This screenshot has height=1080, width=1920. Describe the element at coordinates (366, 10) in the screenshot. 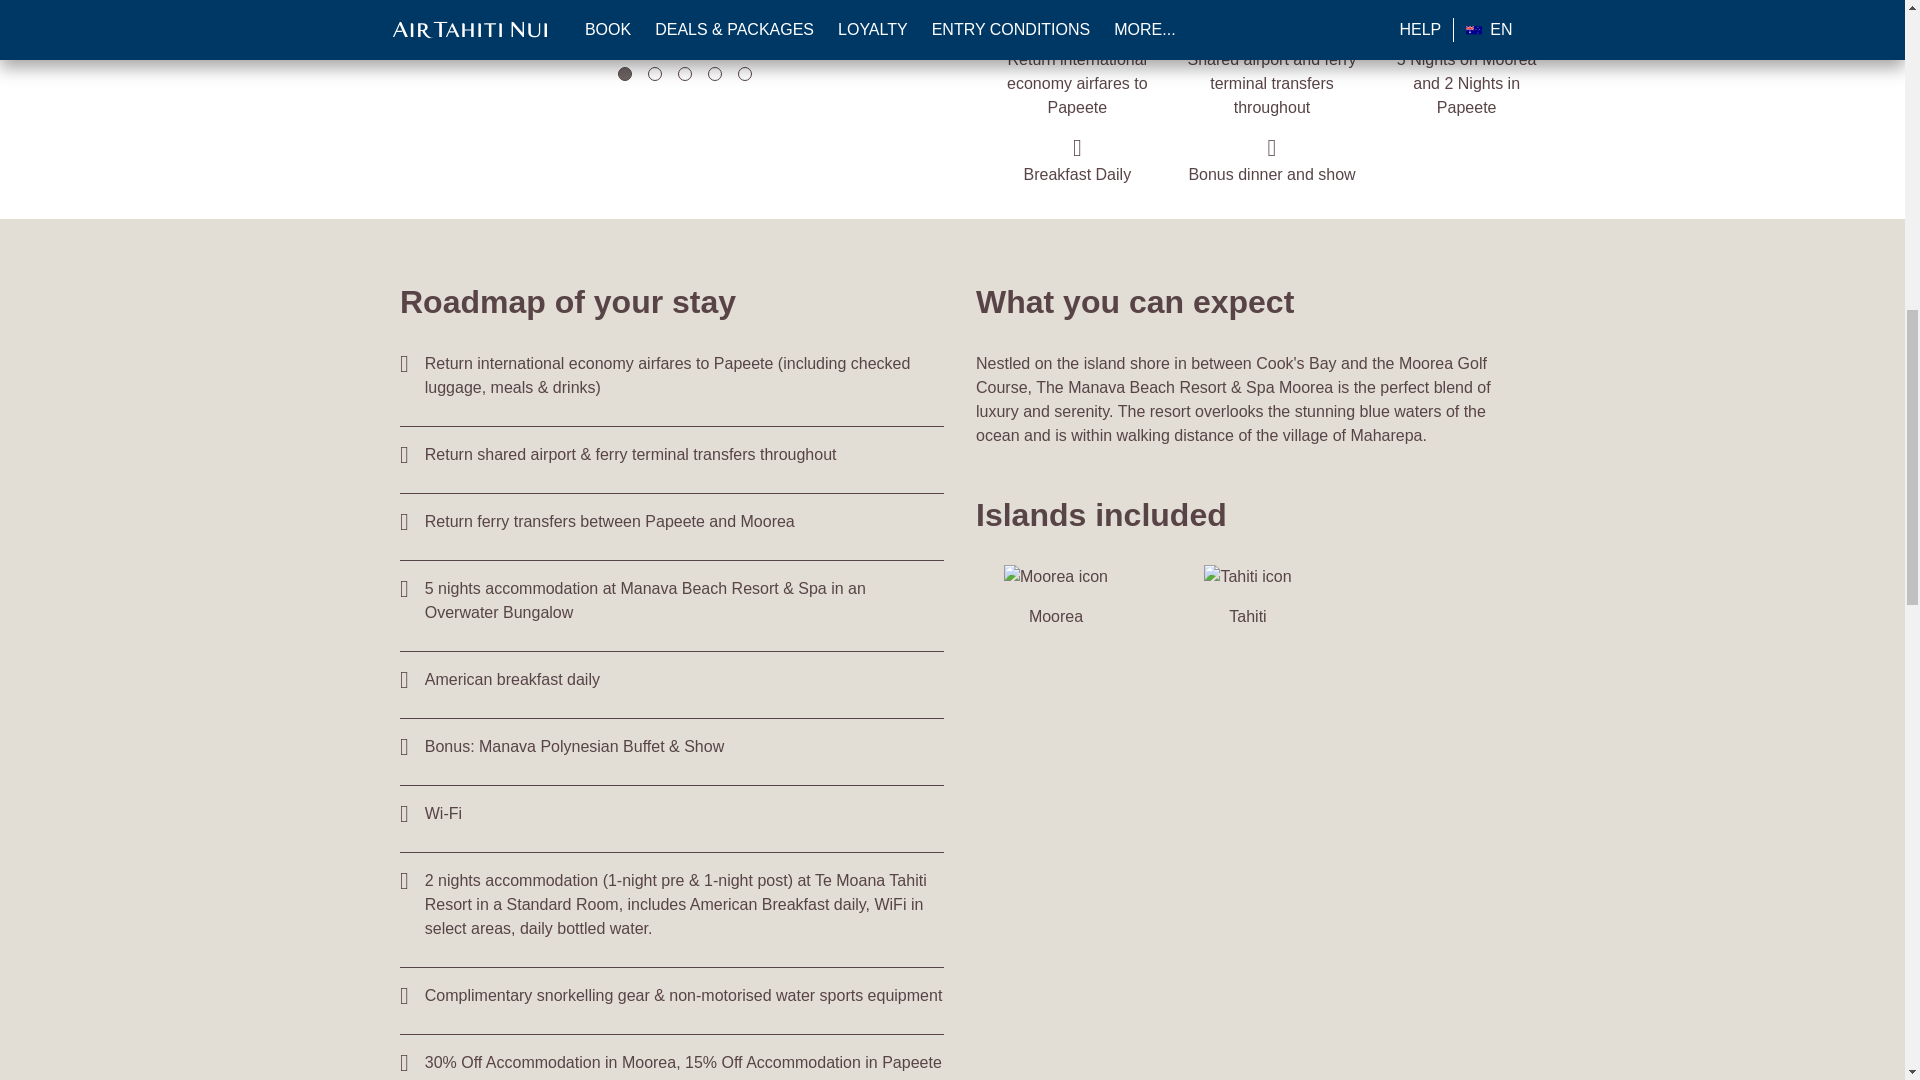

I see `Spacifica Travel Manava Beach Resort and Spa Moorea` at that location.